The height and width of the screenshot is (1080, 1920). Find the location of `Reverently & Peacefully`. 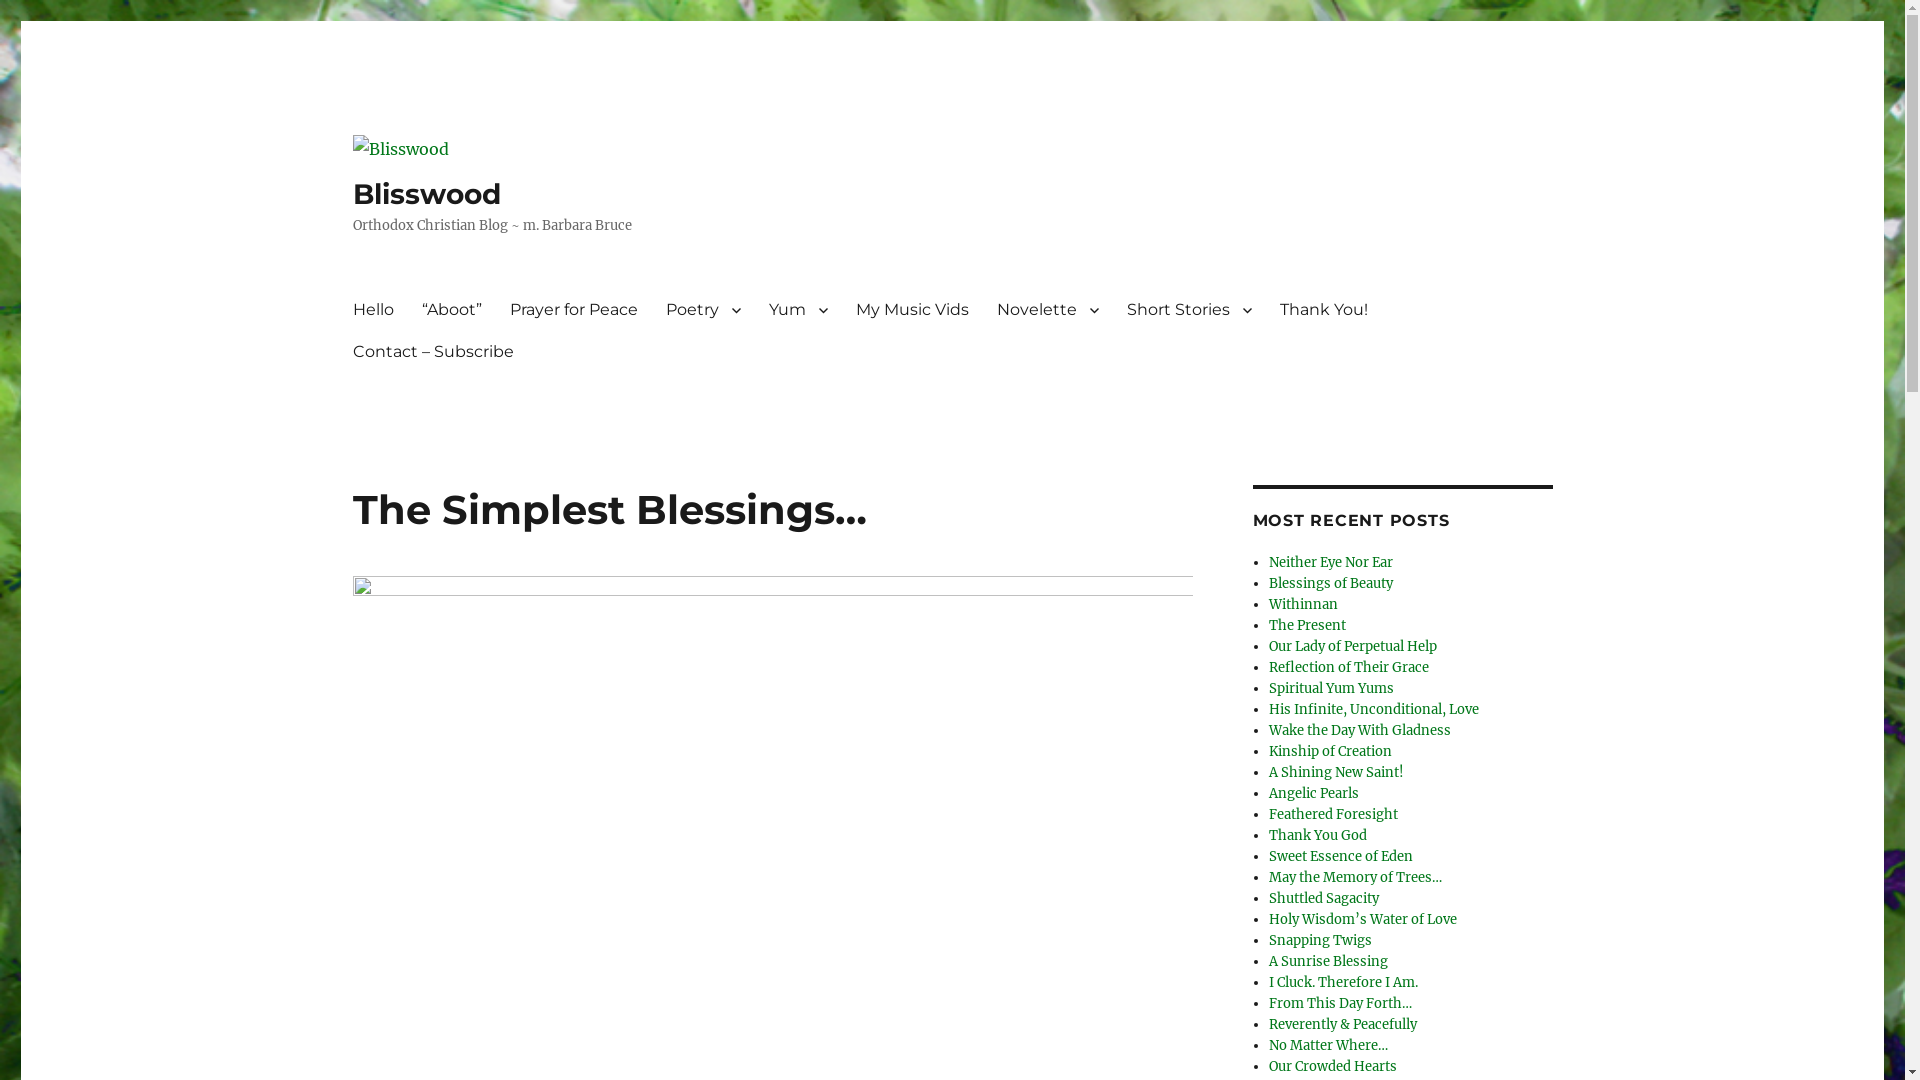

Reverently & Peacefully is located at coordinates (1343, 1024).